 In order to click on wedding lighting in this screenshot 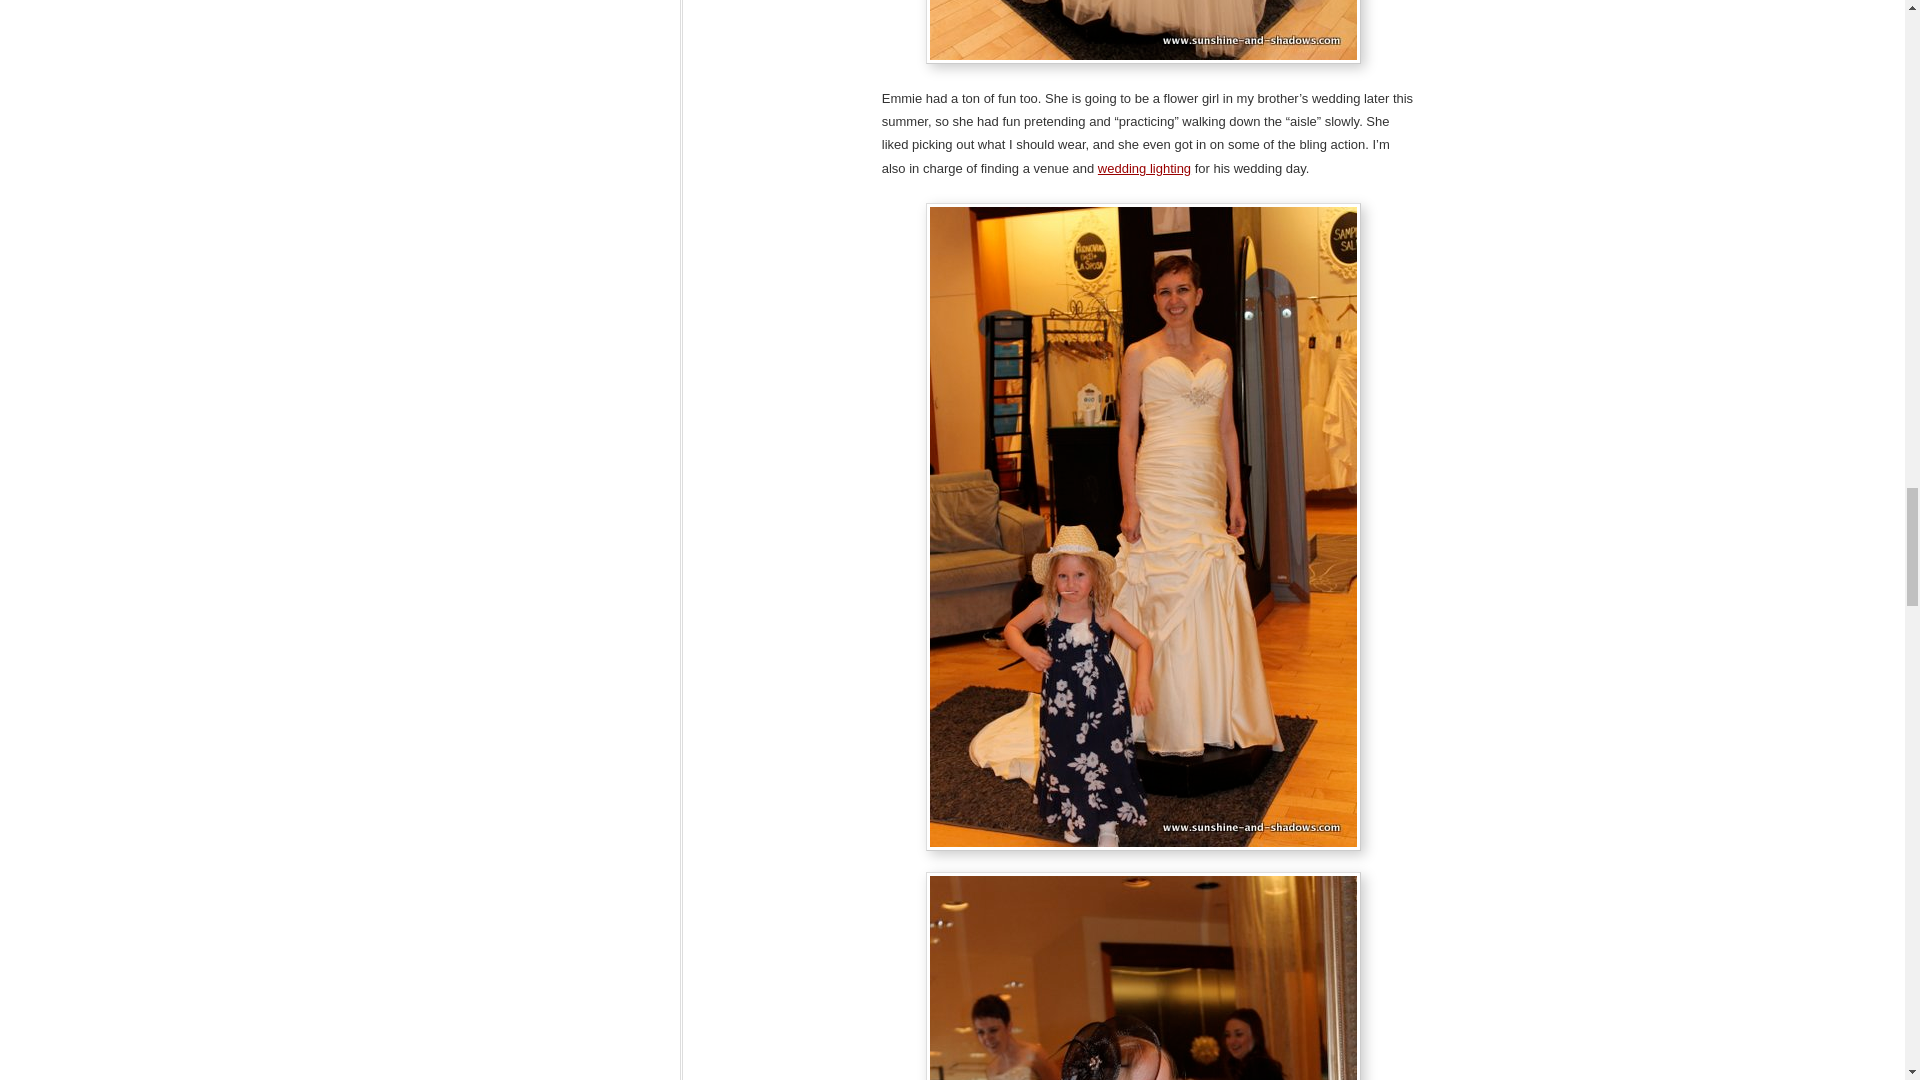, I will do `click(1144, 168)`.